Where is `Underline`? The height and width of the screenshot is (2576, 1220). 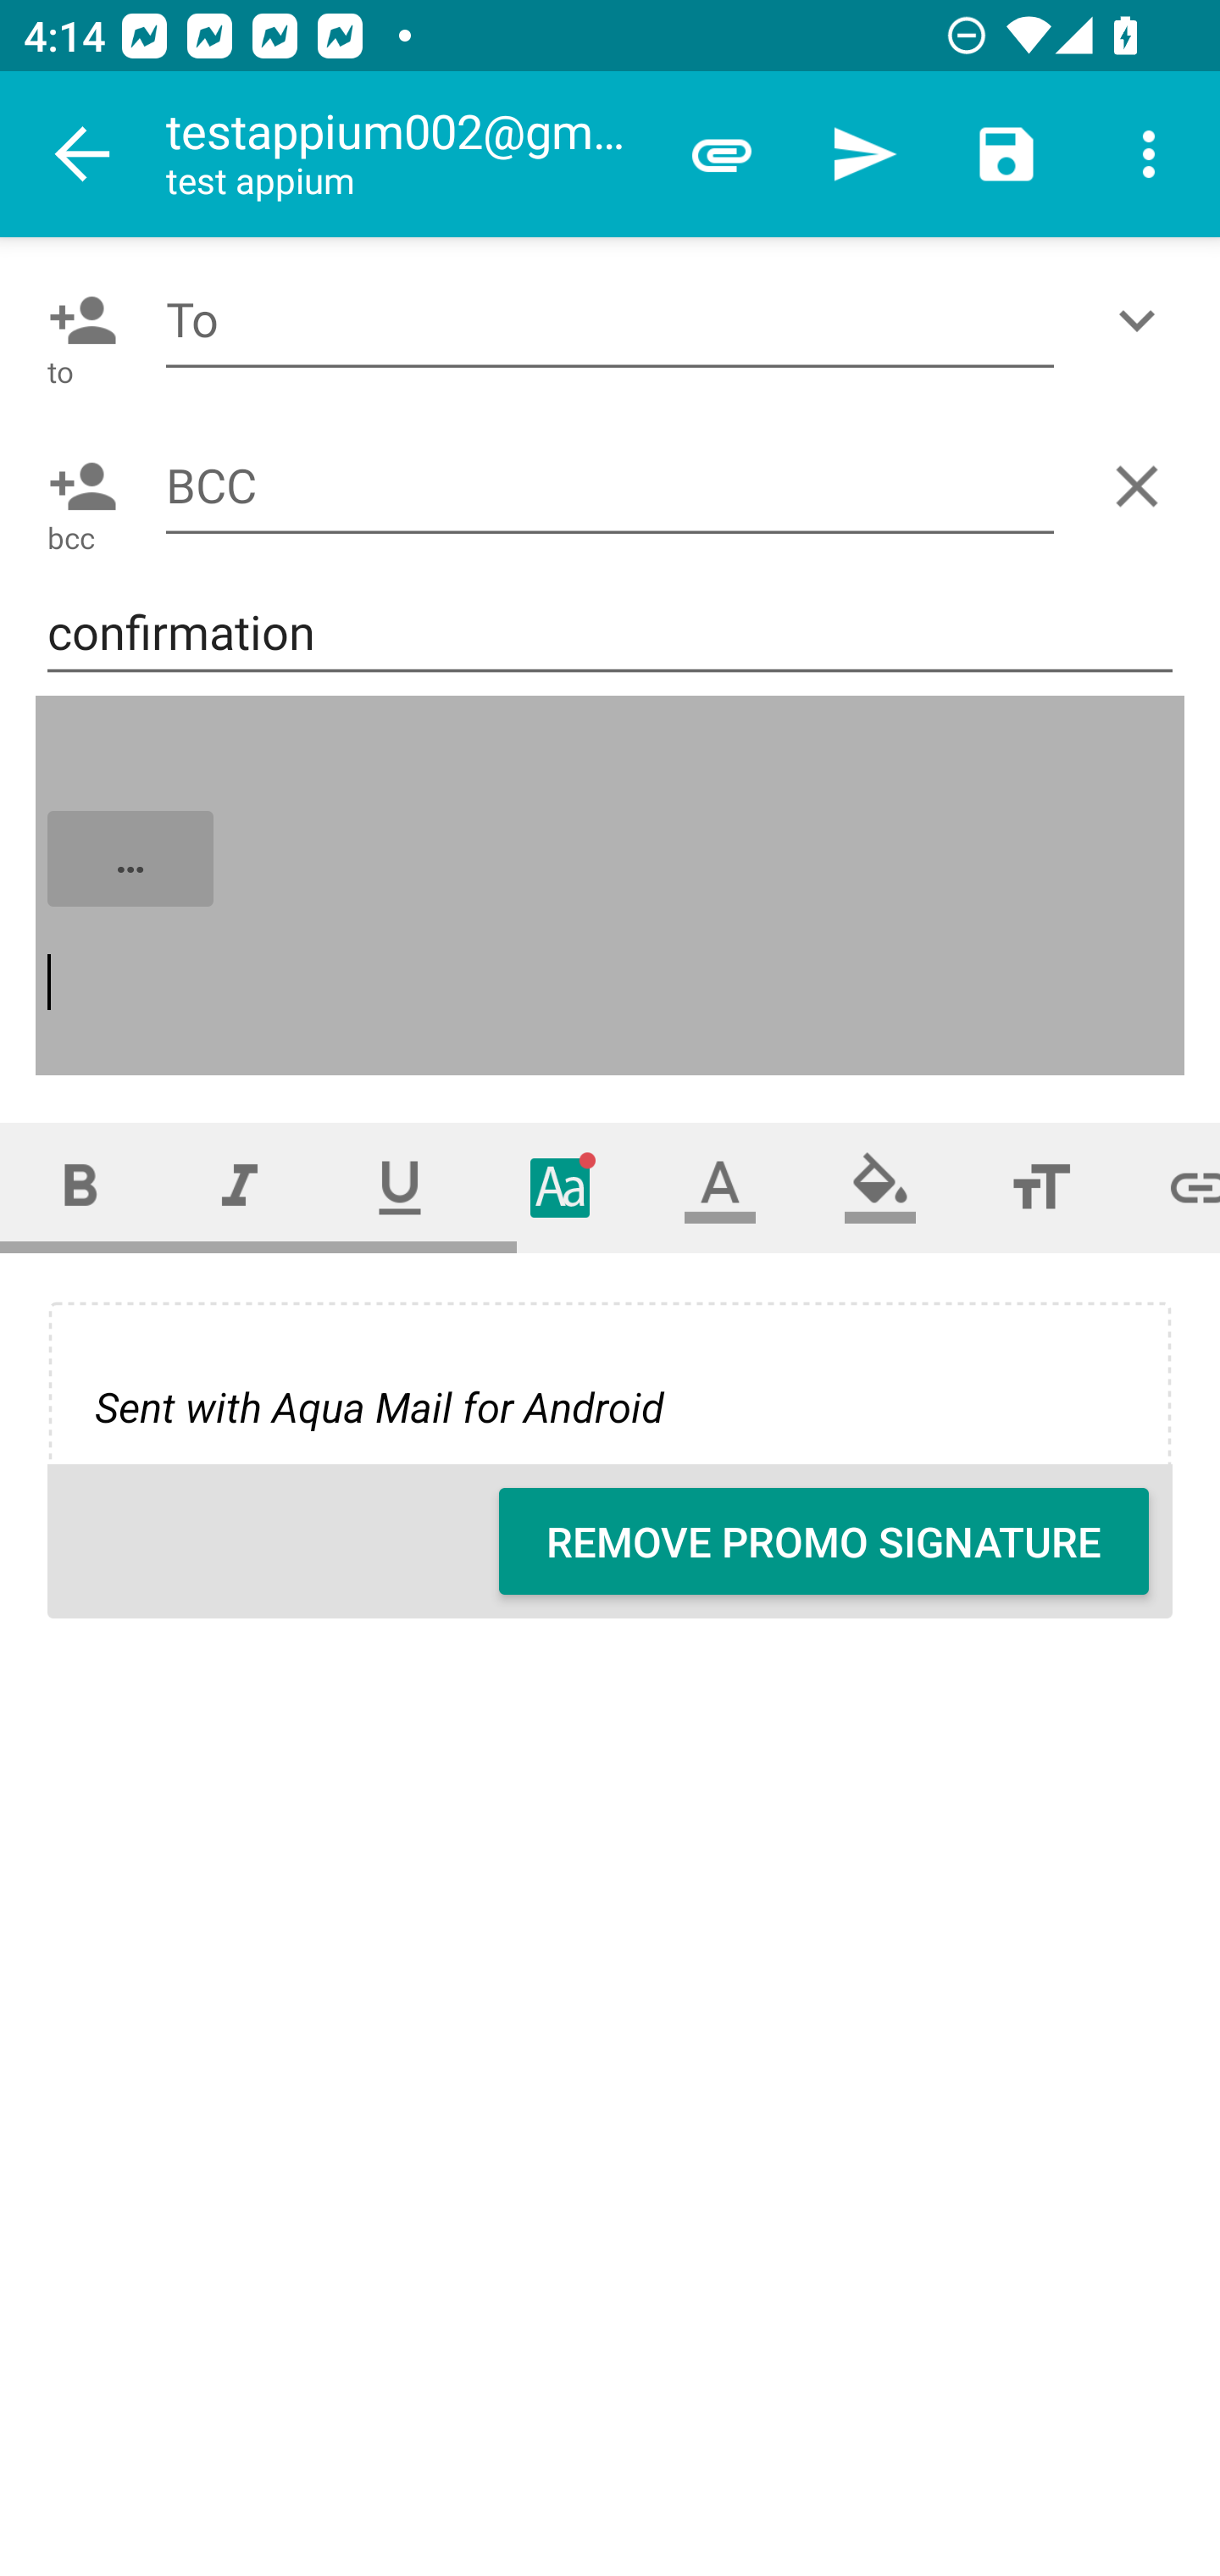 Underline is located at coordinates (400, 1188).